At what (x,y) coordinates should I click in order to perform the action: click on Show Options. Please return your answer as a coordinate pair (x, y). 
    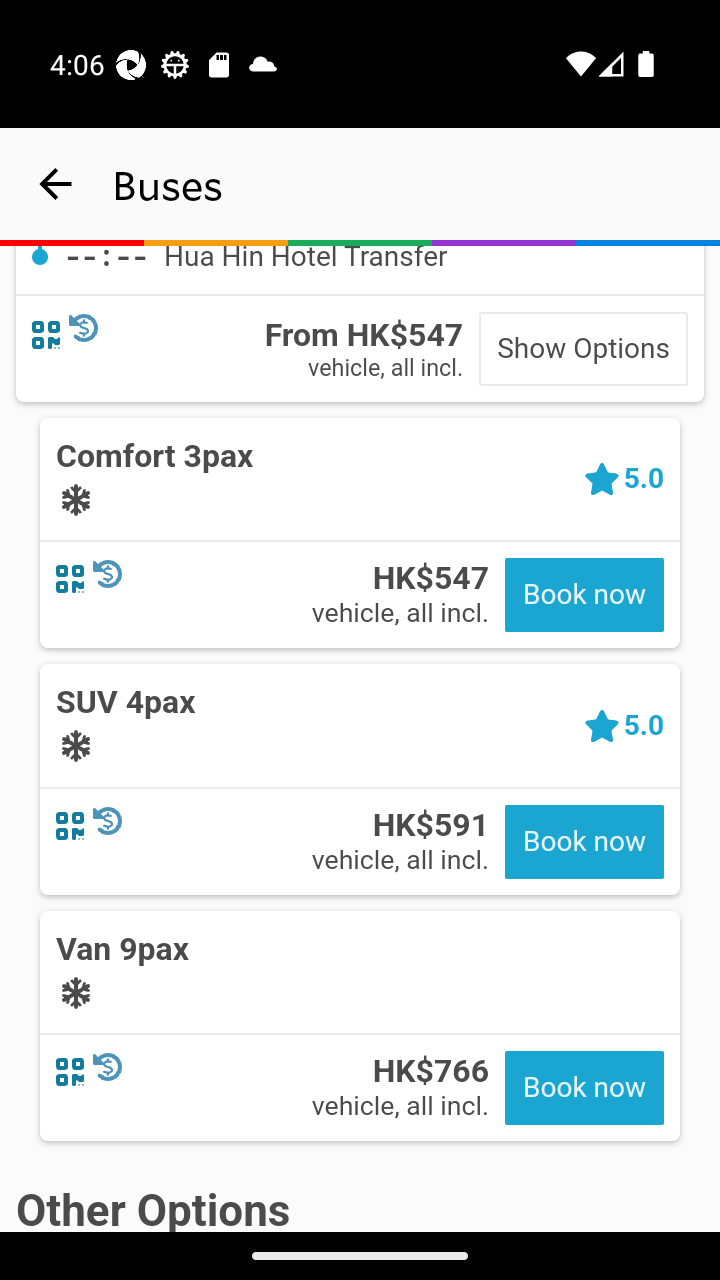
    Looking at the image, I should click on (583, 350).